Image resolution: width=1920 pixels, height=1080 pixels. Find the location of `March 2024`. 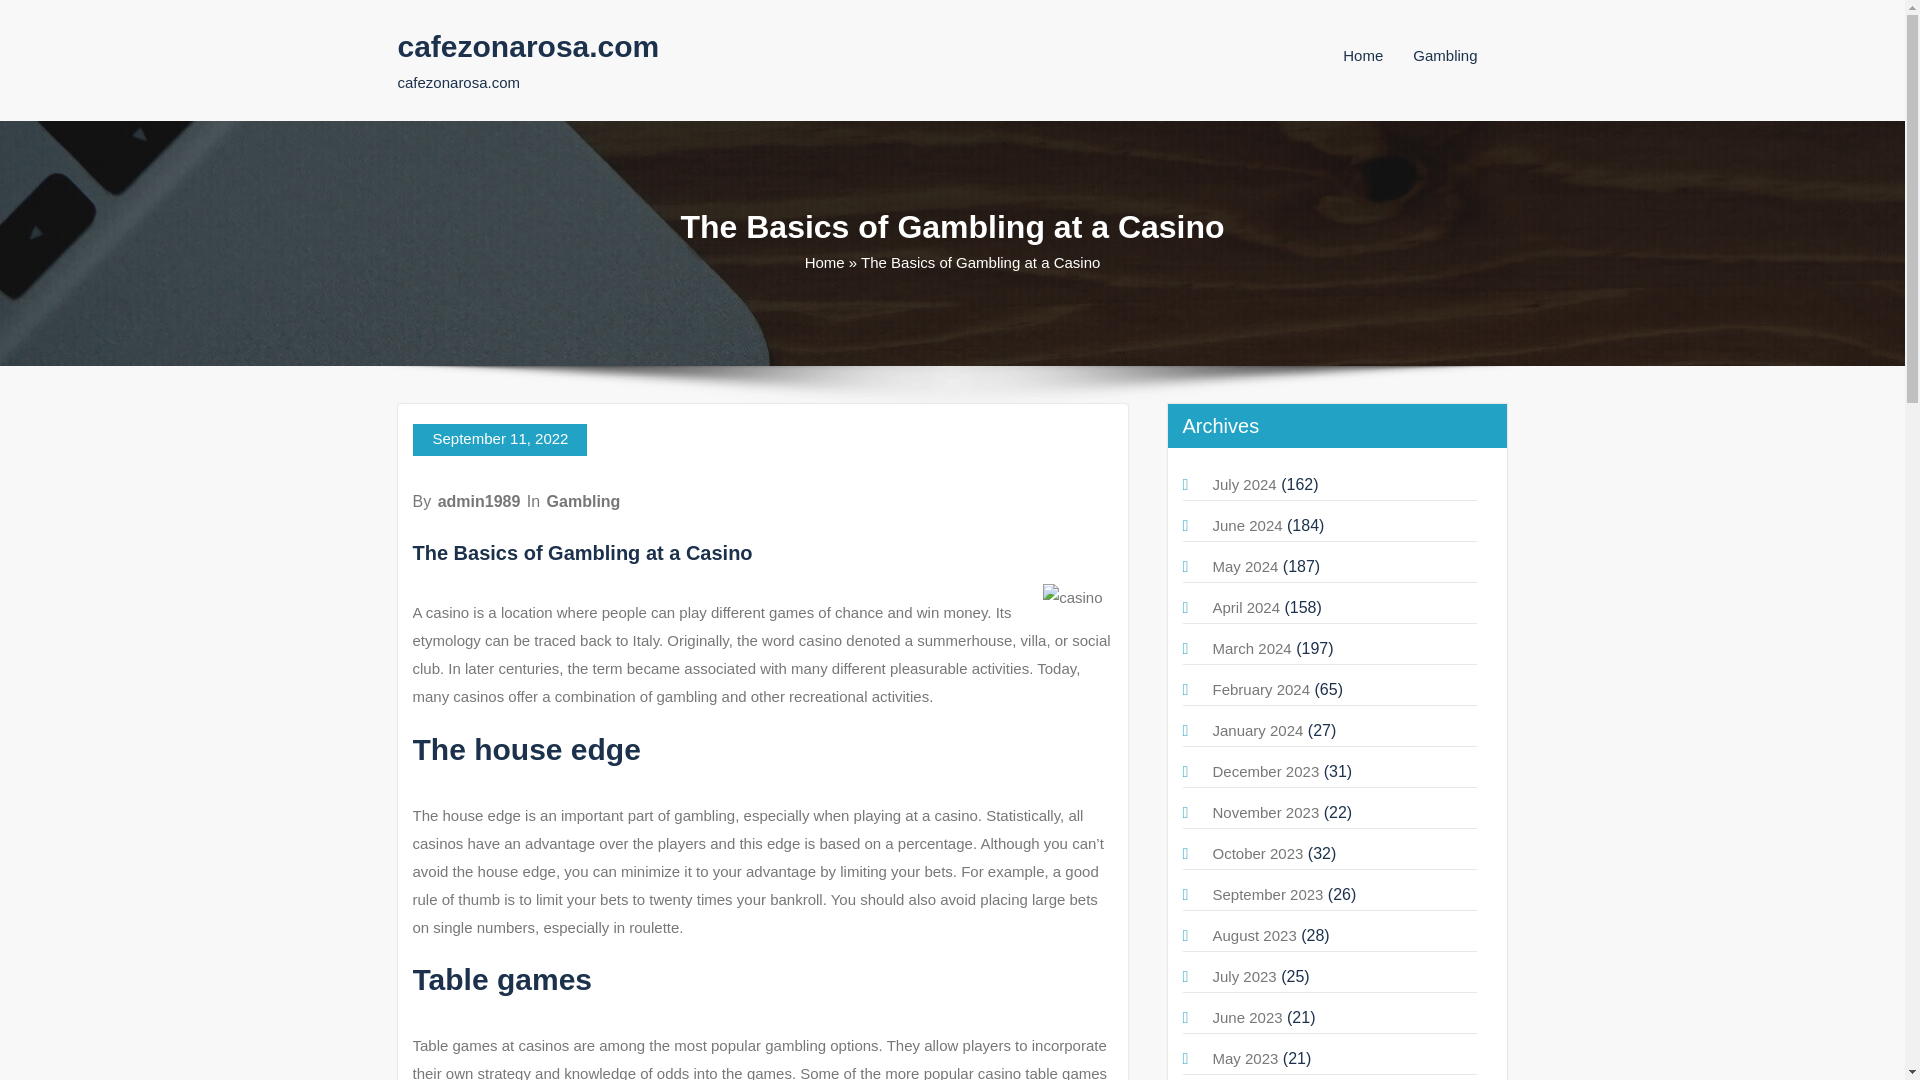

March 2024 is located at coordinates (1250, 648).